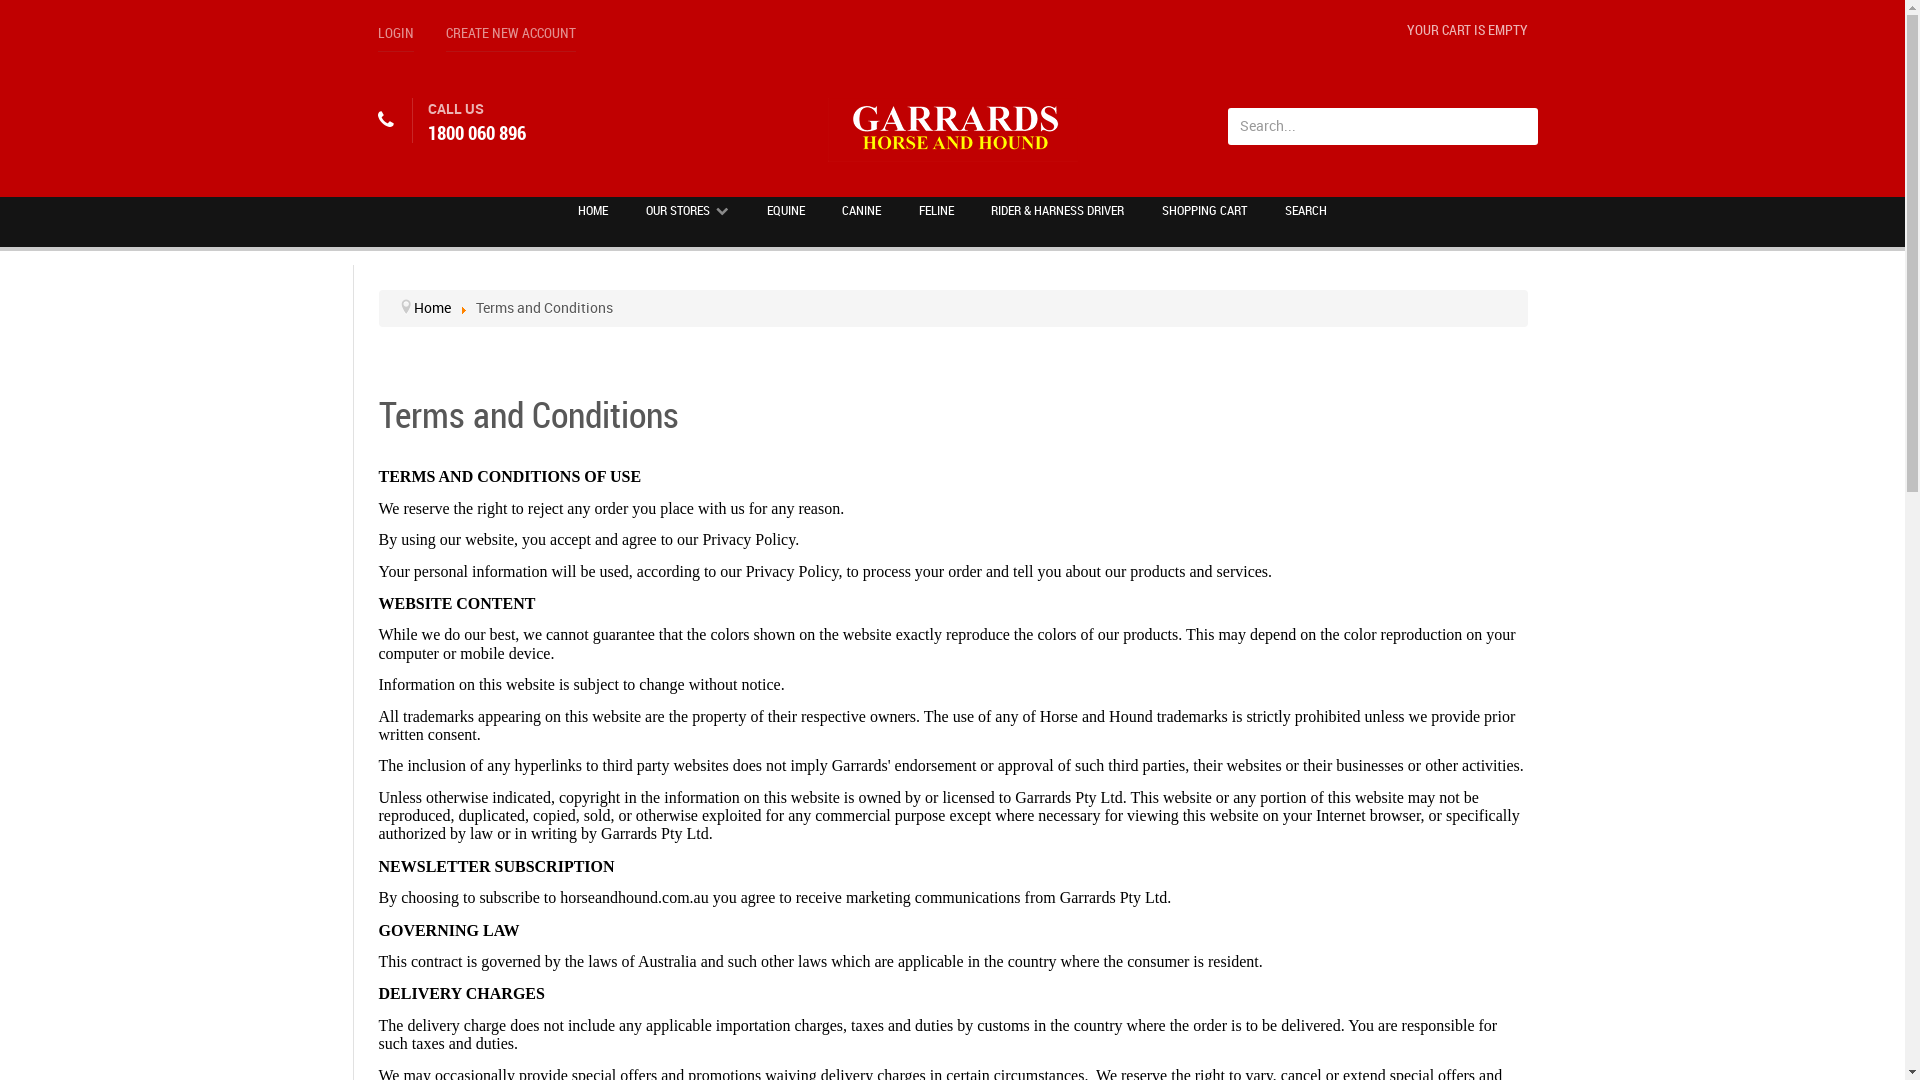 The height and width of the screenshot is (1080, 1920). I want to click on LOGIN, so click(396, 38).